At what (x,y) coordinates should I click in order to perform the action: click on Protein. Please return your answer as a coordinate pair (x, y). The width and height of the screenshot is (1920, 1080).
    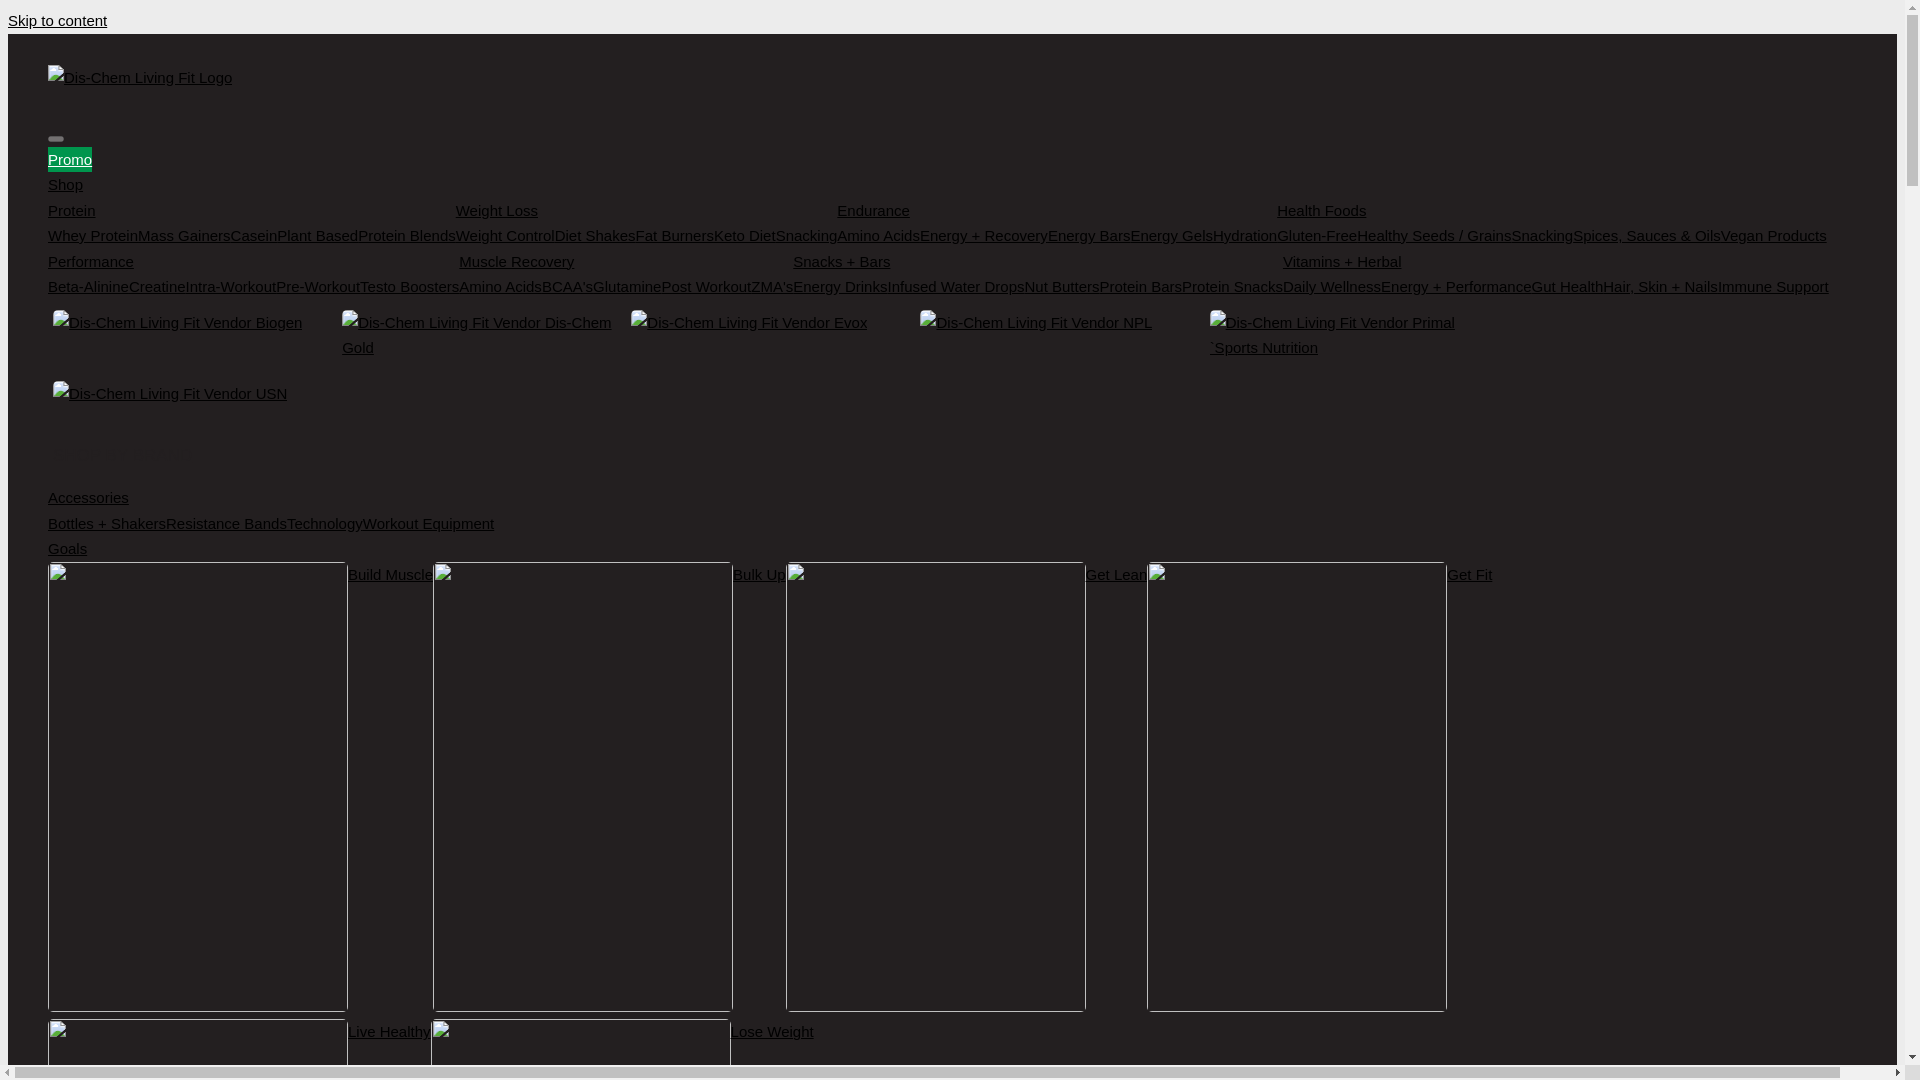
    Looking at the image, I should click on (252, 210).